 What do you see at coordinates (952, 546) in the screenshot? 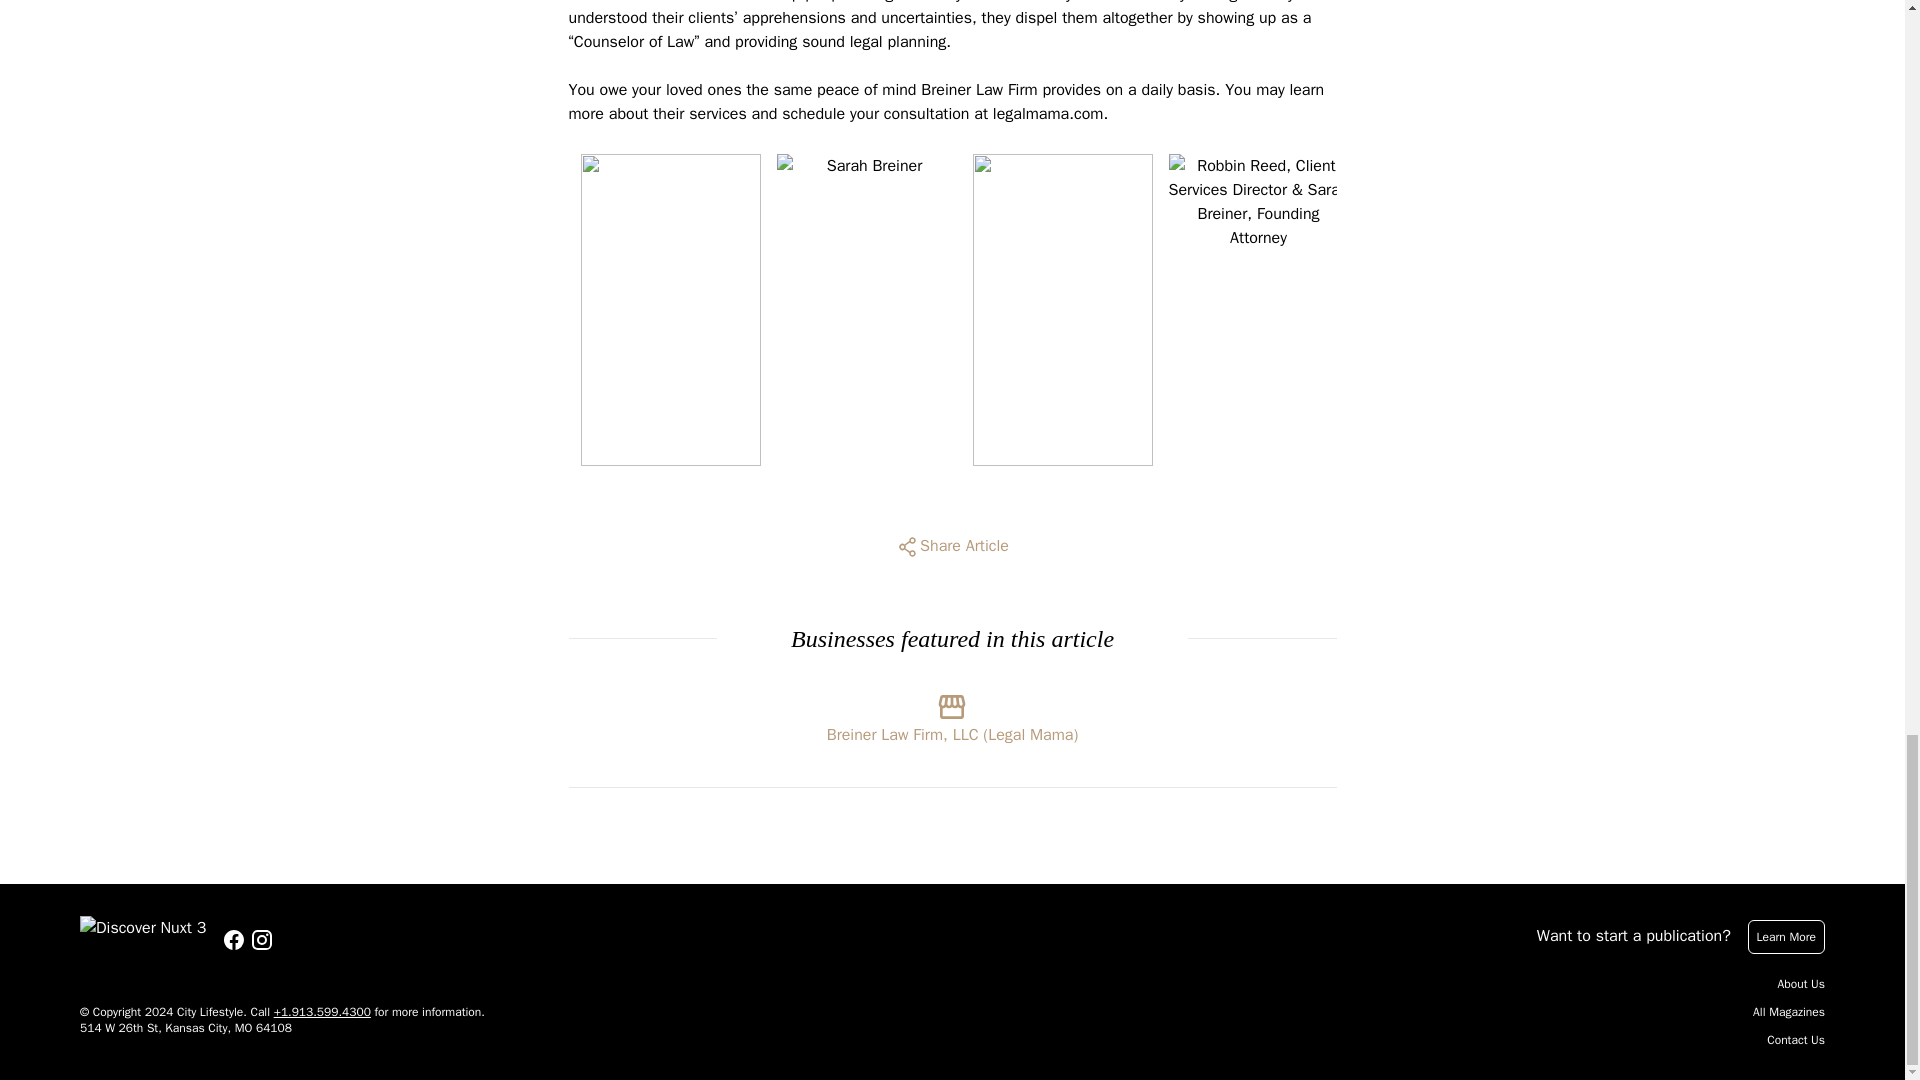
I see `Share Article` at bounding box center [952, 546].